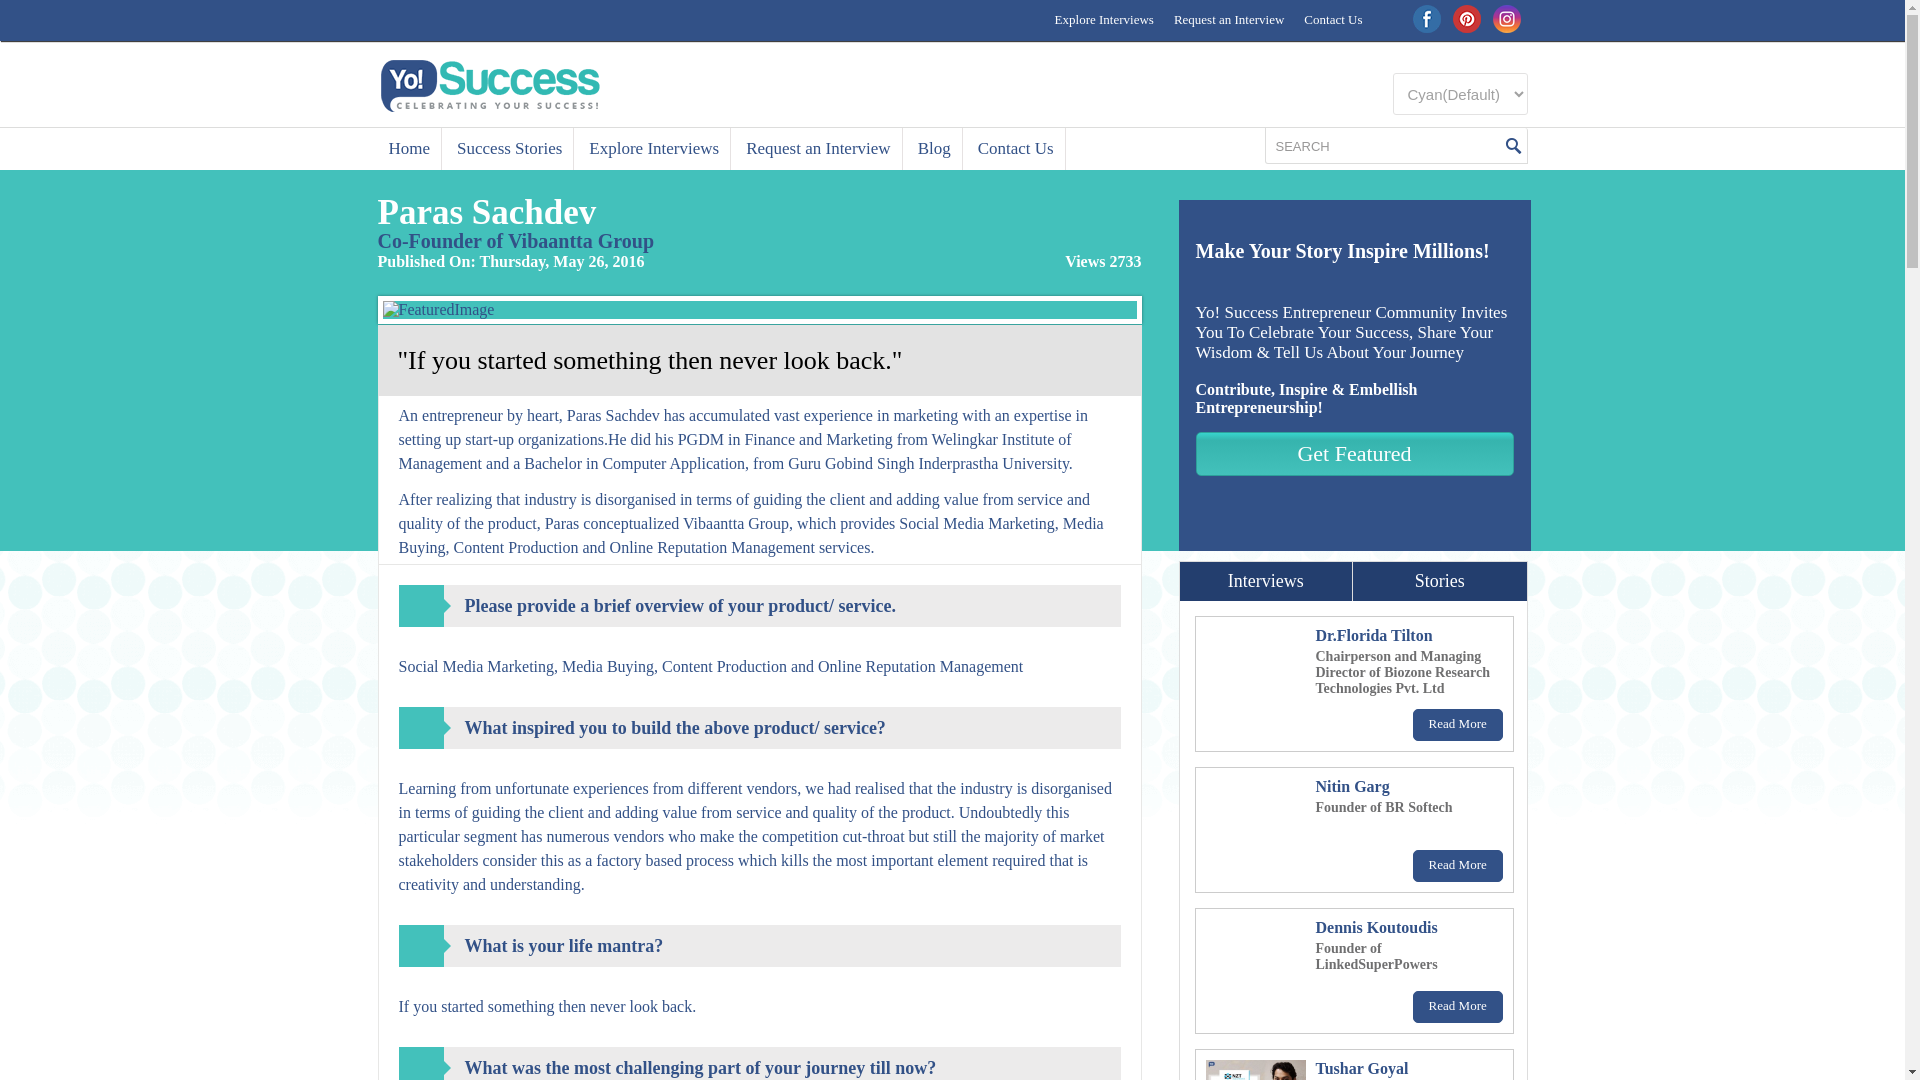 The image size is (1920, 1080). I want to click on Contact Us, so click(1016, 148).